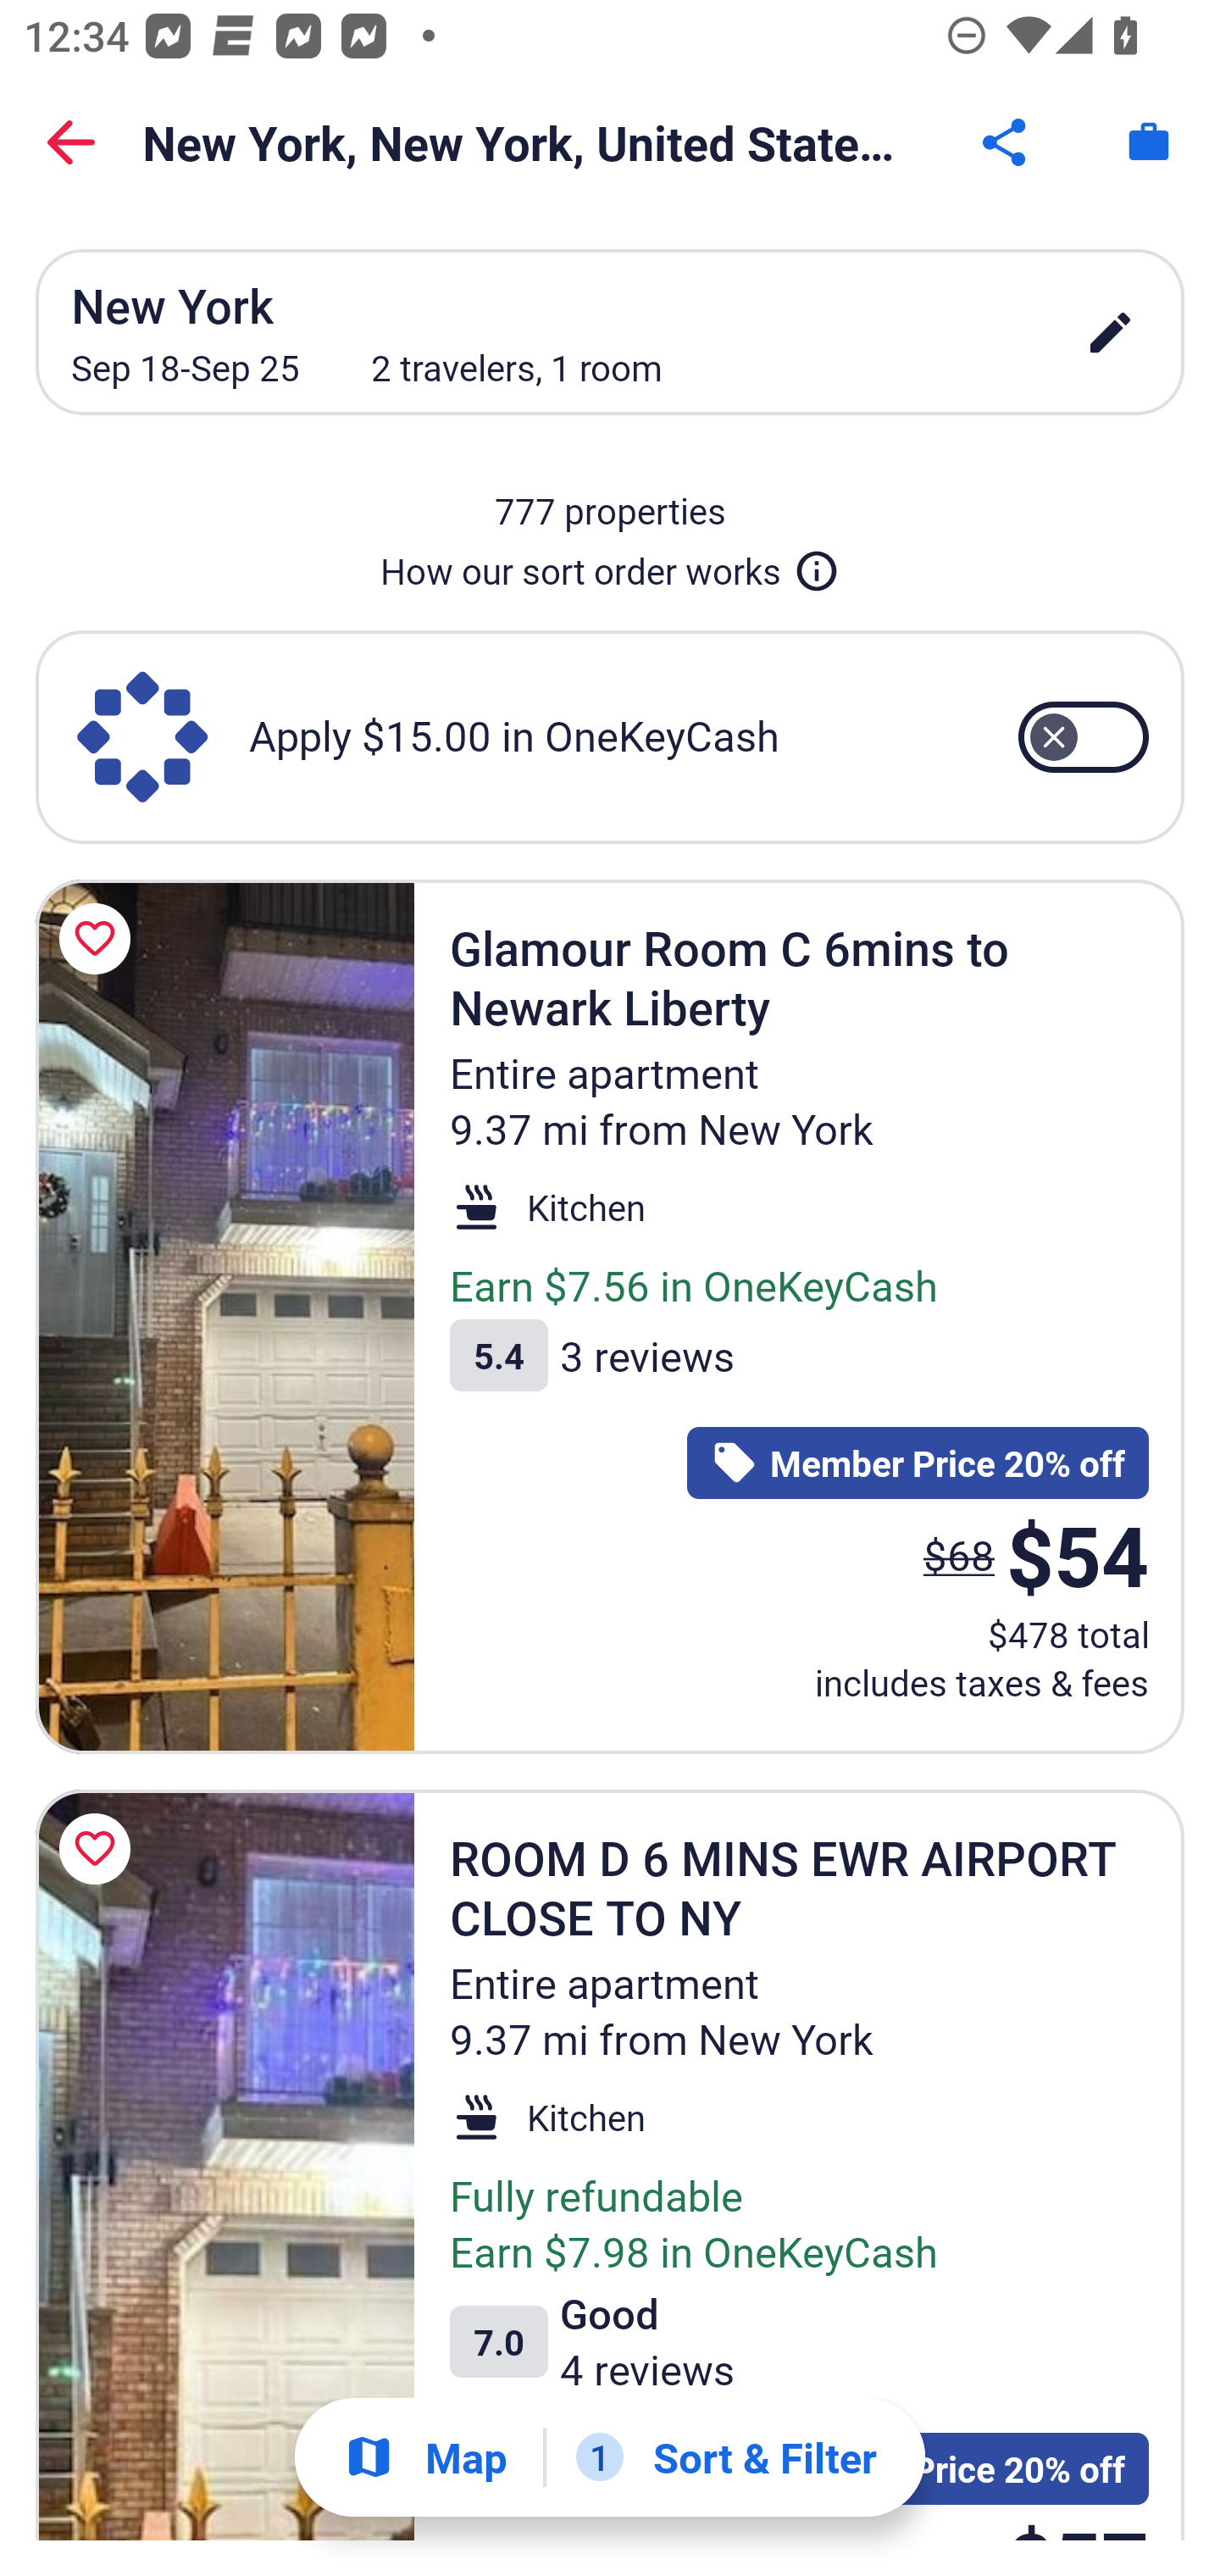 The height and width of the screenshot is (2576, 1220). Describe the element at coordinates (225, 2164) in the screenshot. I see `ROOM D 6 MINS EWR AIRPORT CLOSE TO NY` at that location.